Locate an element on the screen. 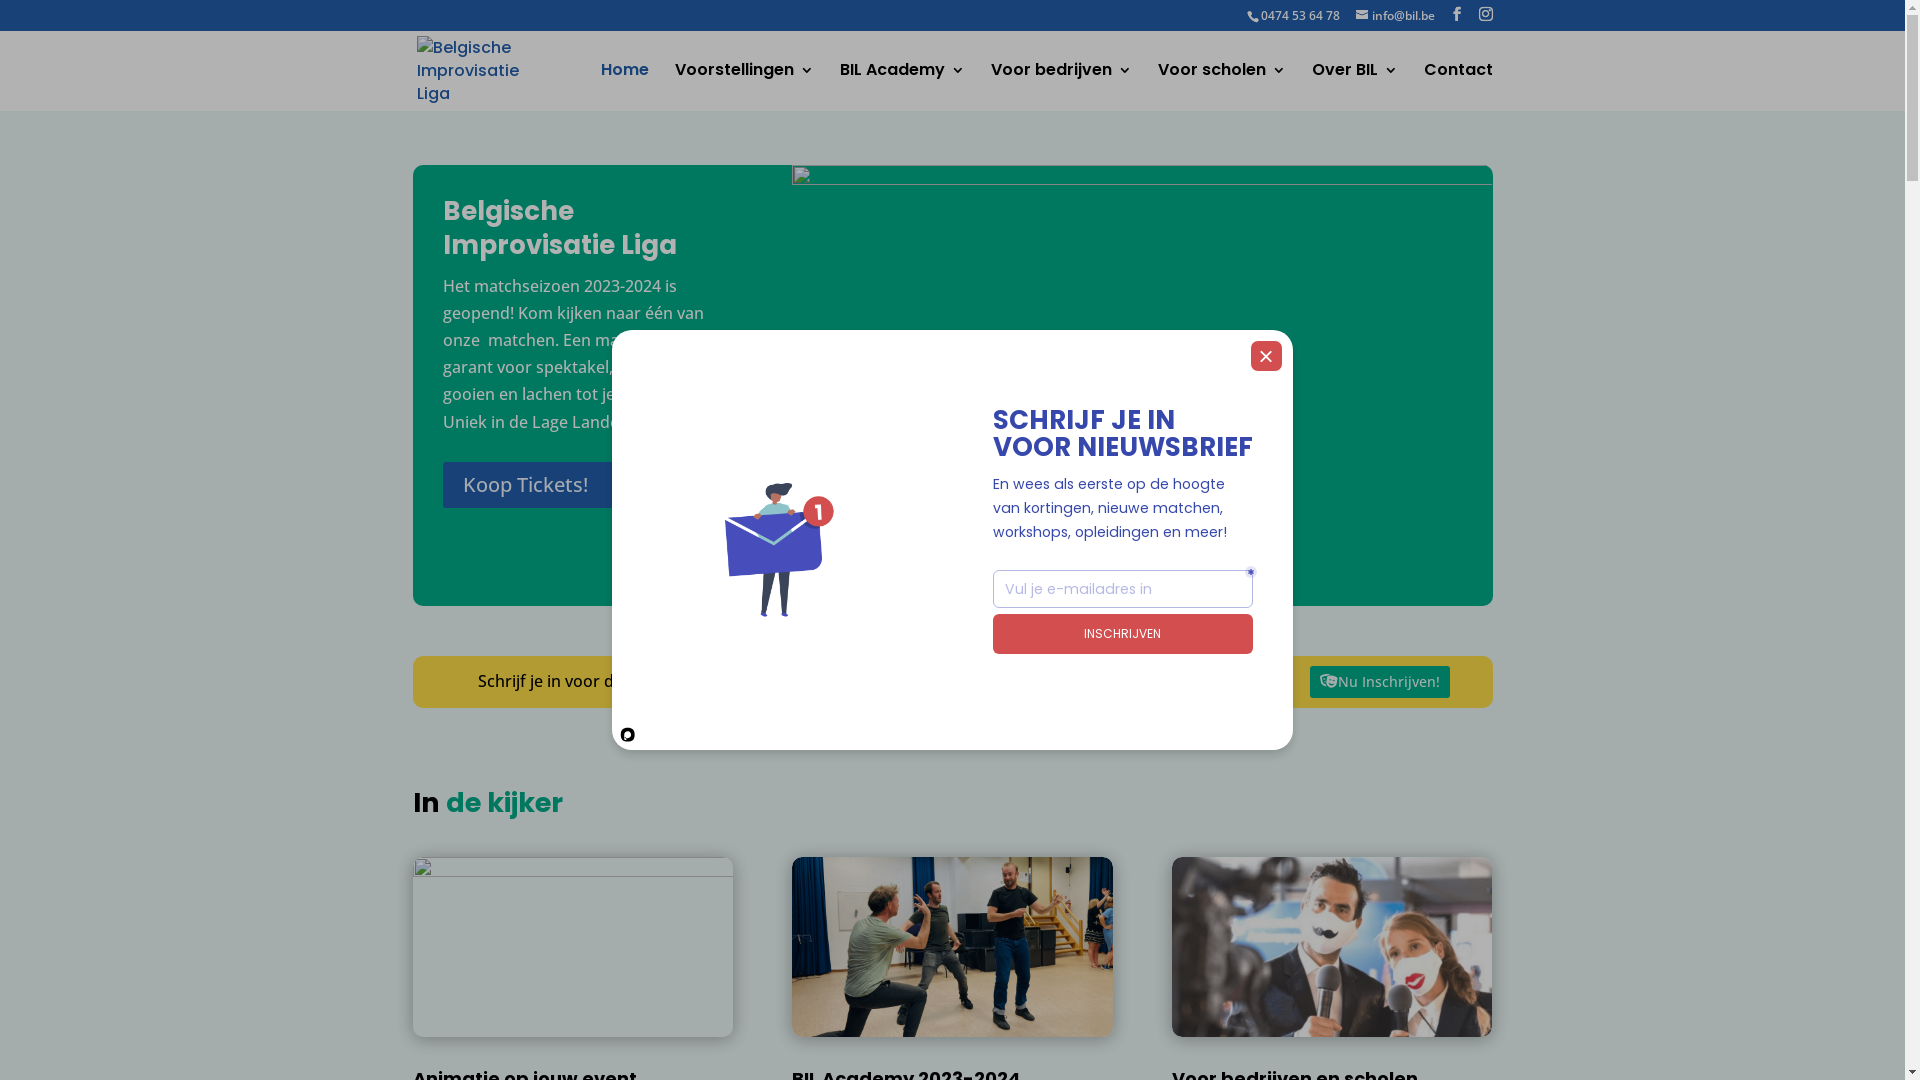 The image size is (1920, 1080). Naamloos is located at coordinates (1142, 386).